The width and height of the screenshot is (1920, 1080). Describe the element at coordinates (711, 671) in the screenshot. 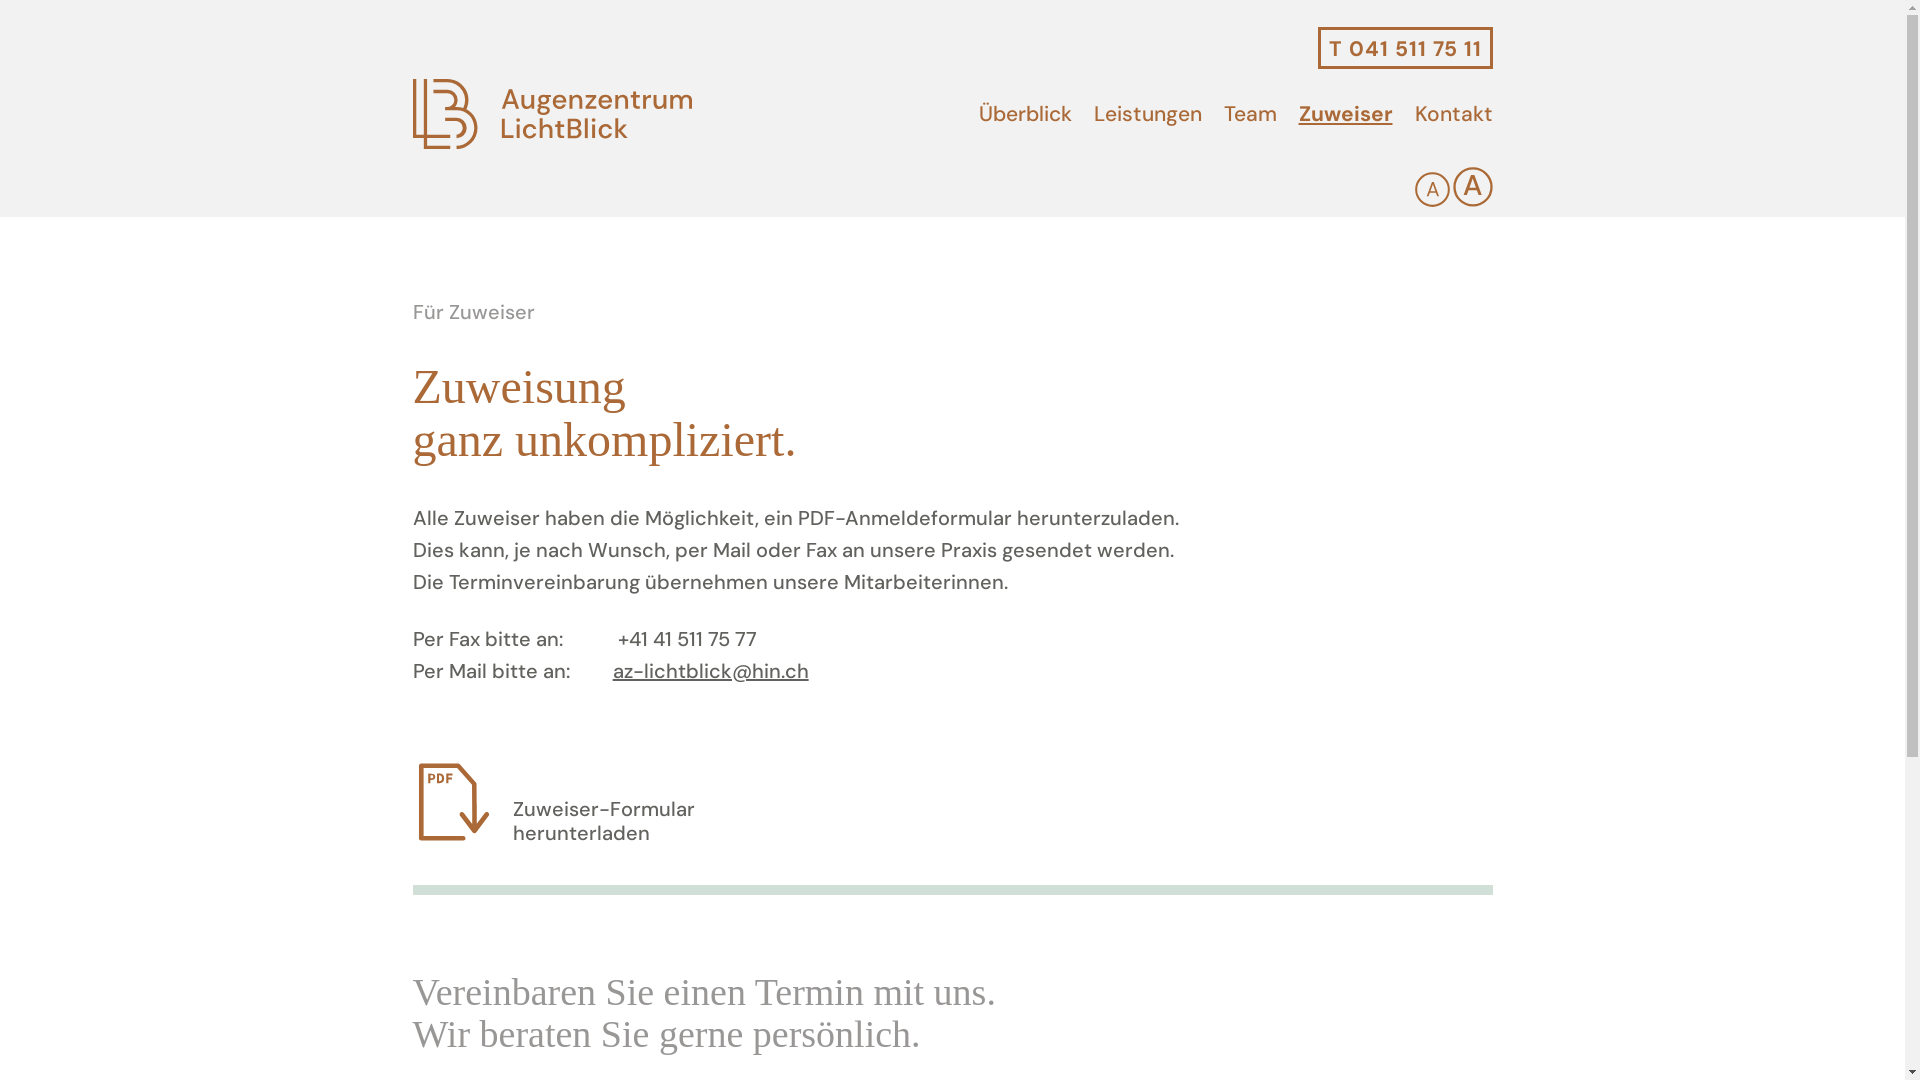

I see `az-lichtblick@hin.ch` at that location.